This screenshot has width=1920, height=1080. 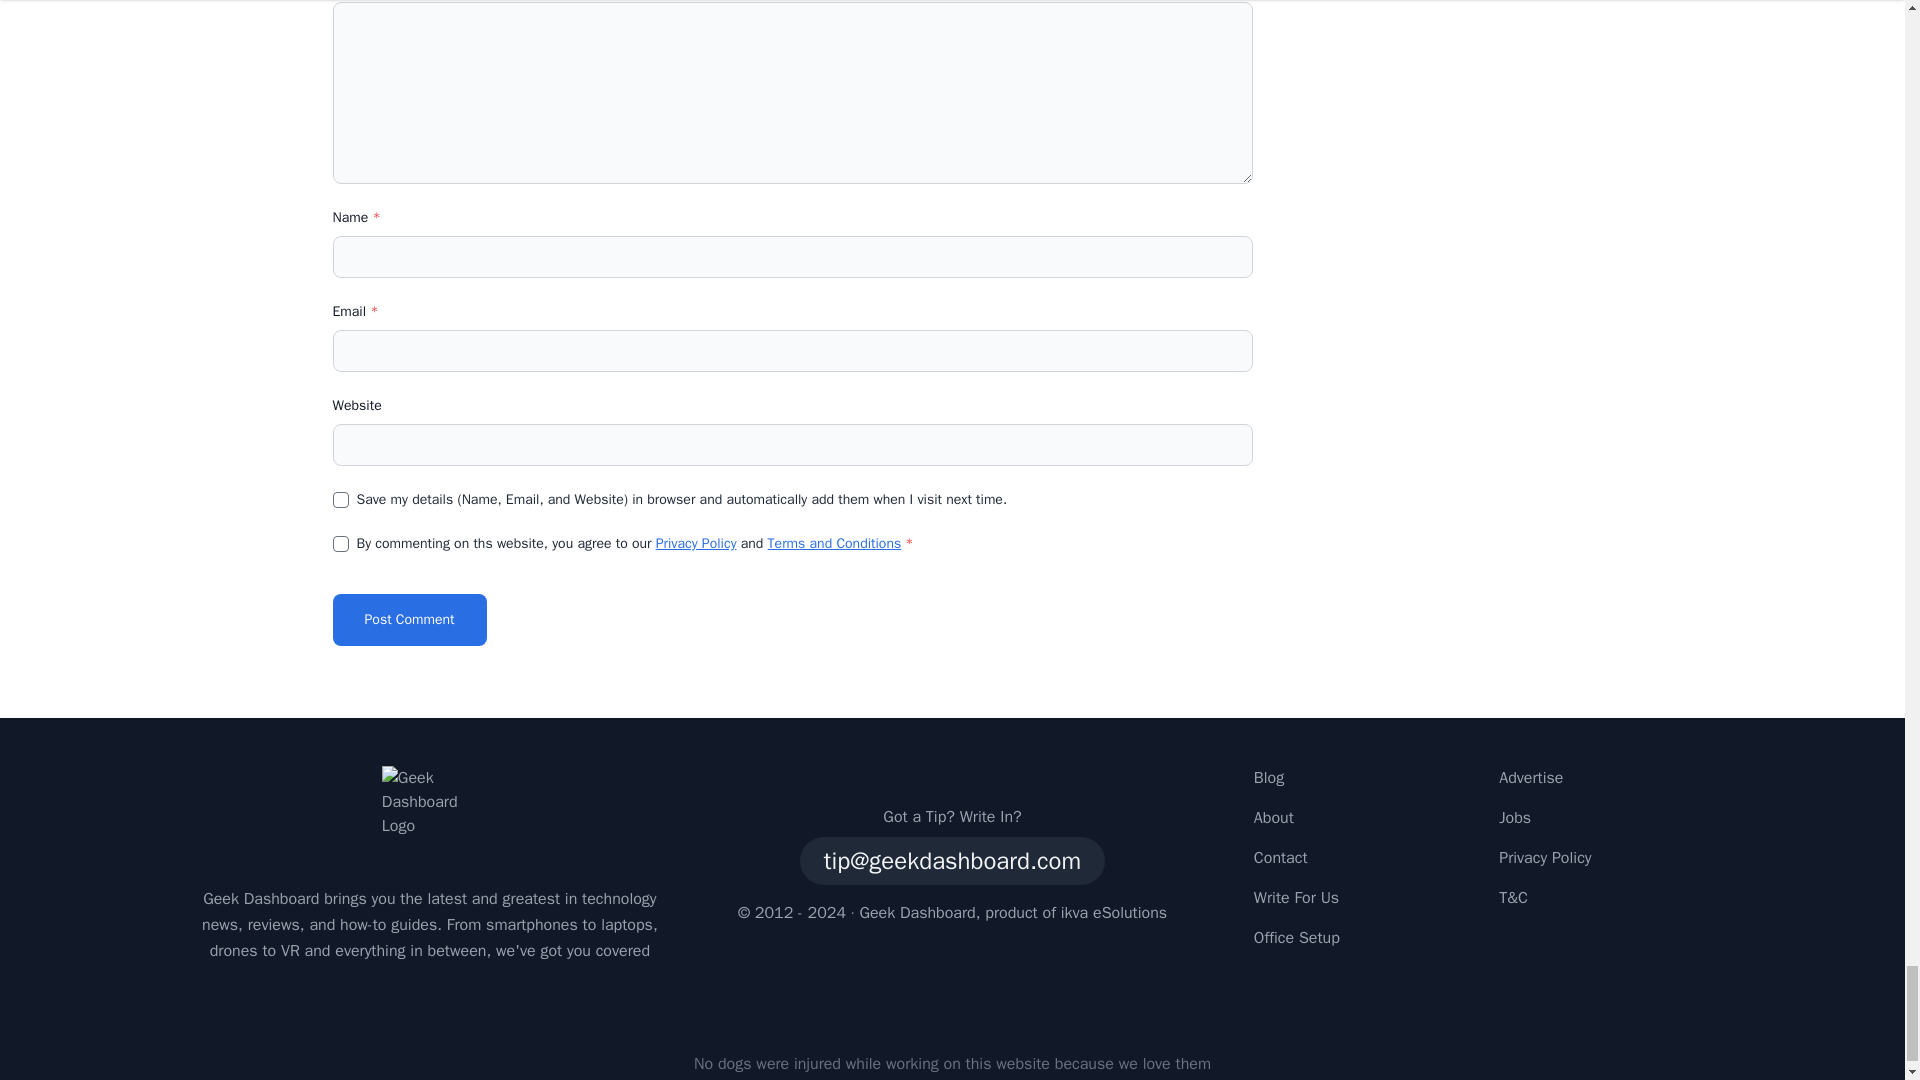 I want to click on Post Comment, so click(x=408, y=620).